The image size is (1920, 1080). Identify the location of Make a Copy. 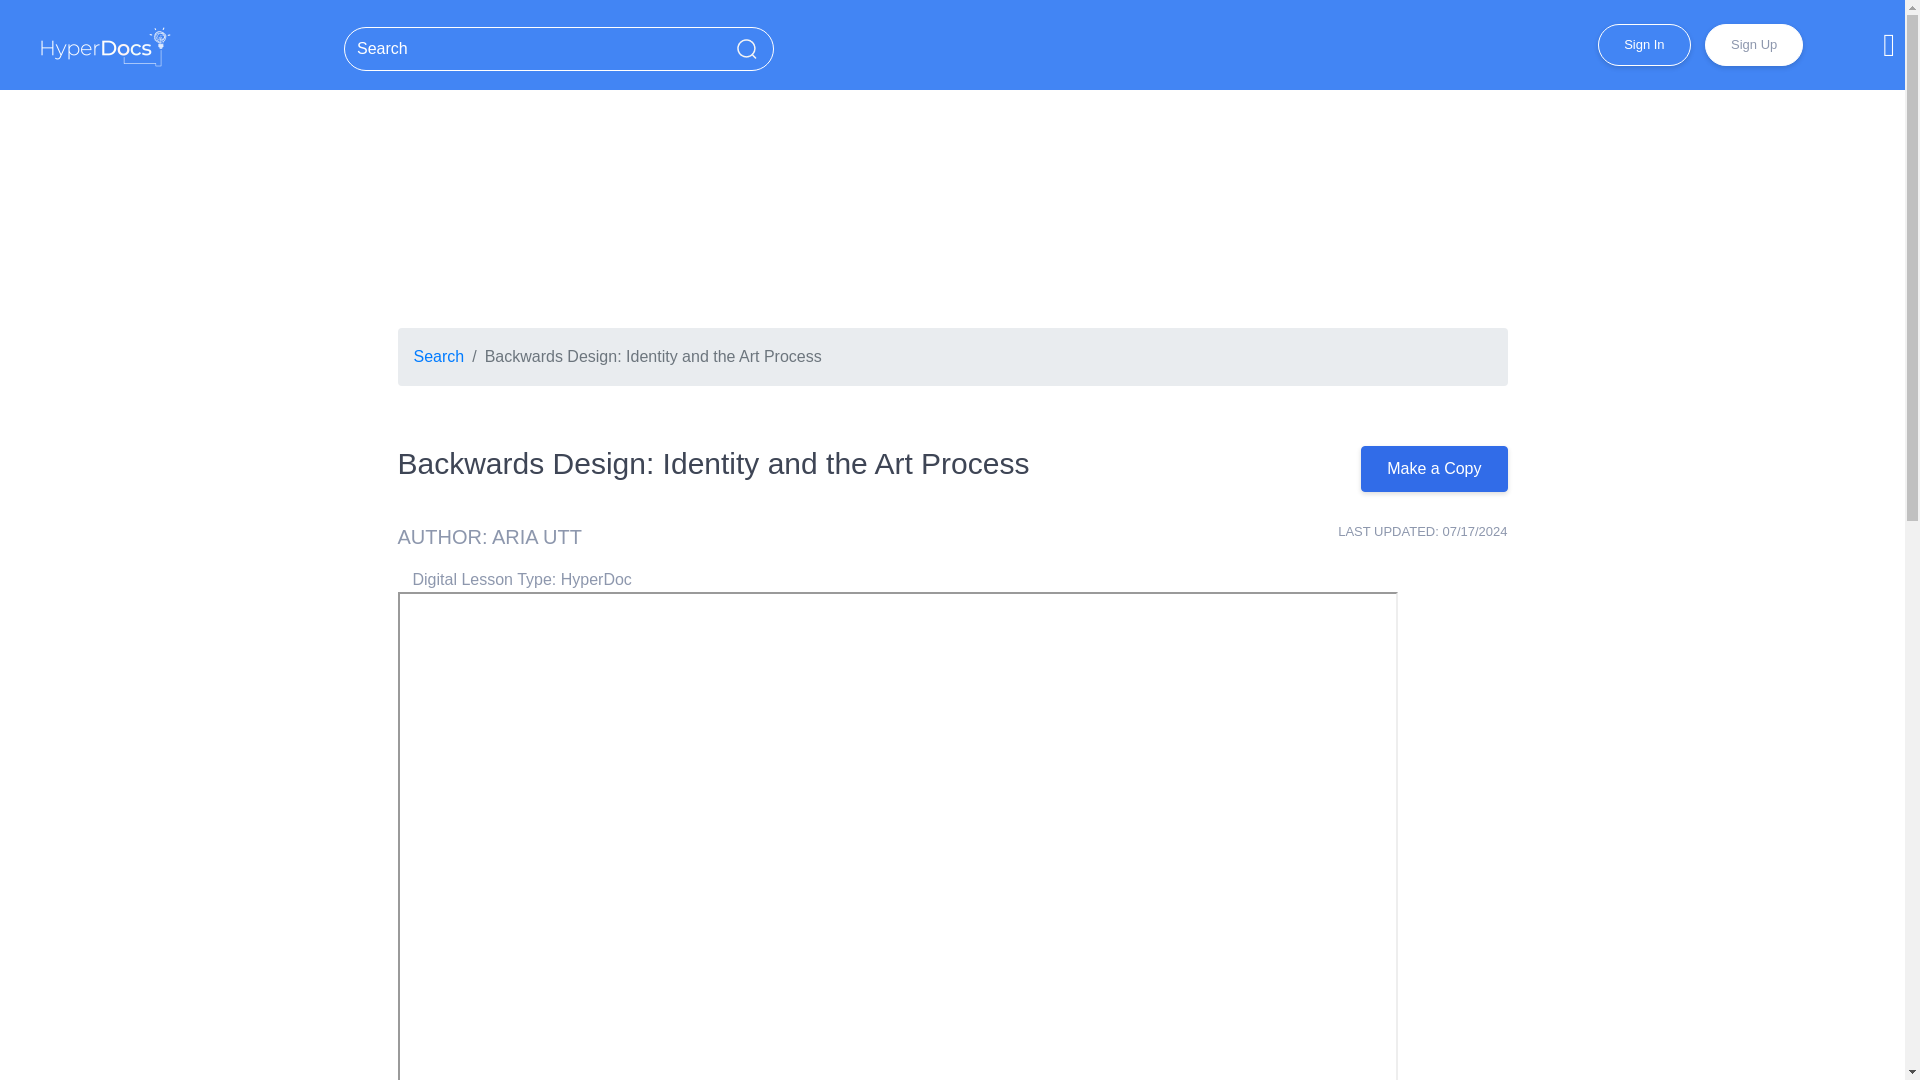
(1434, 469).